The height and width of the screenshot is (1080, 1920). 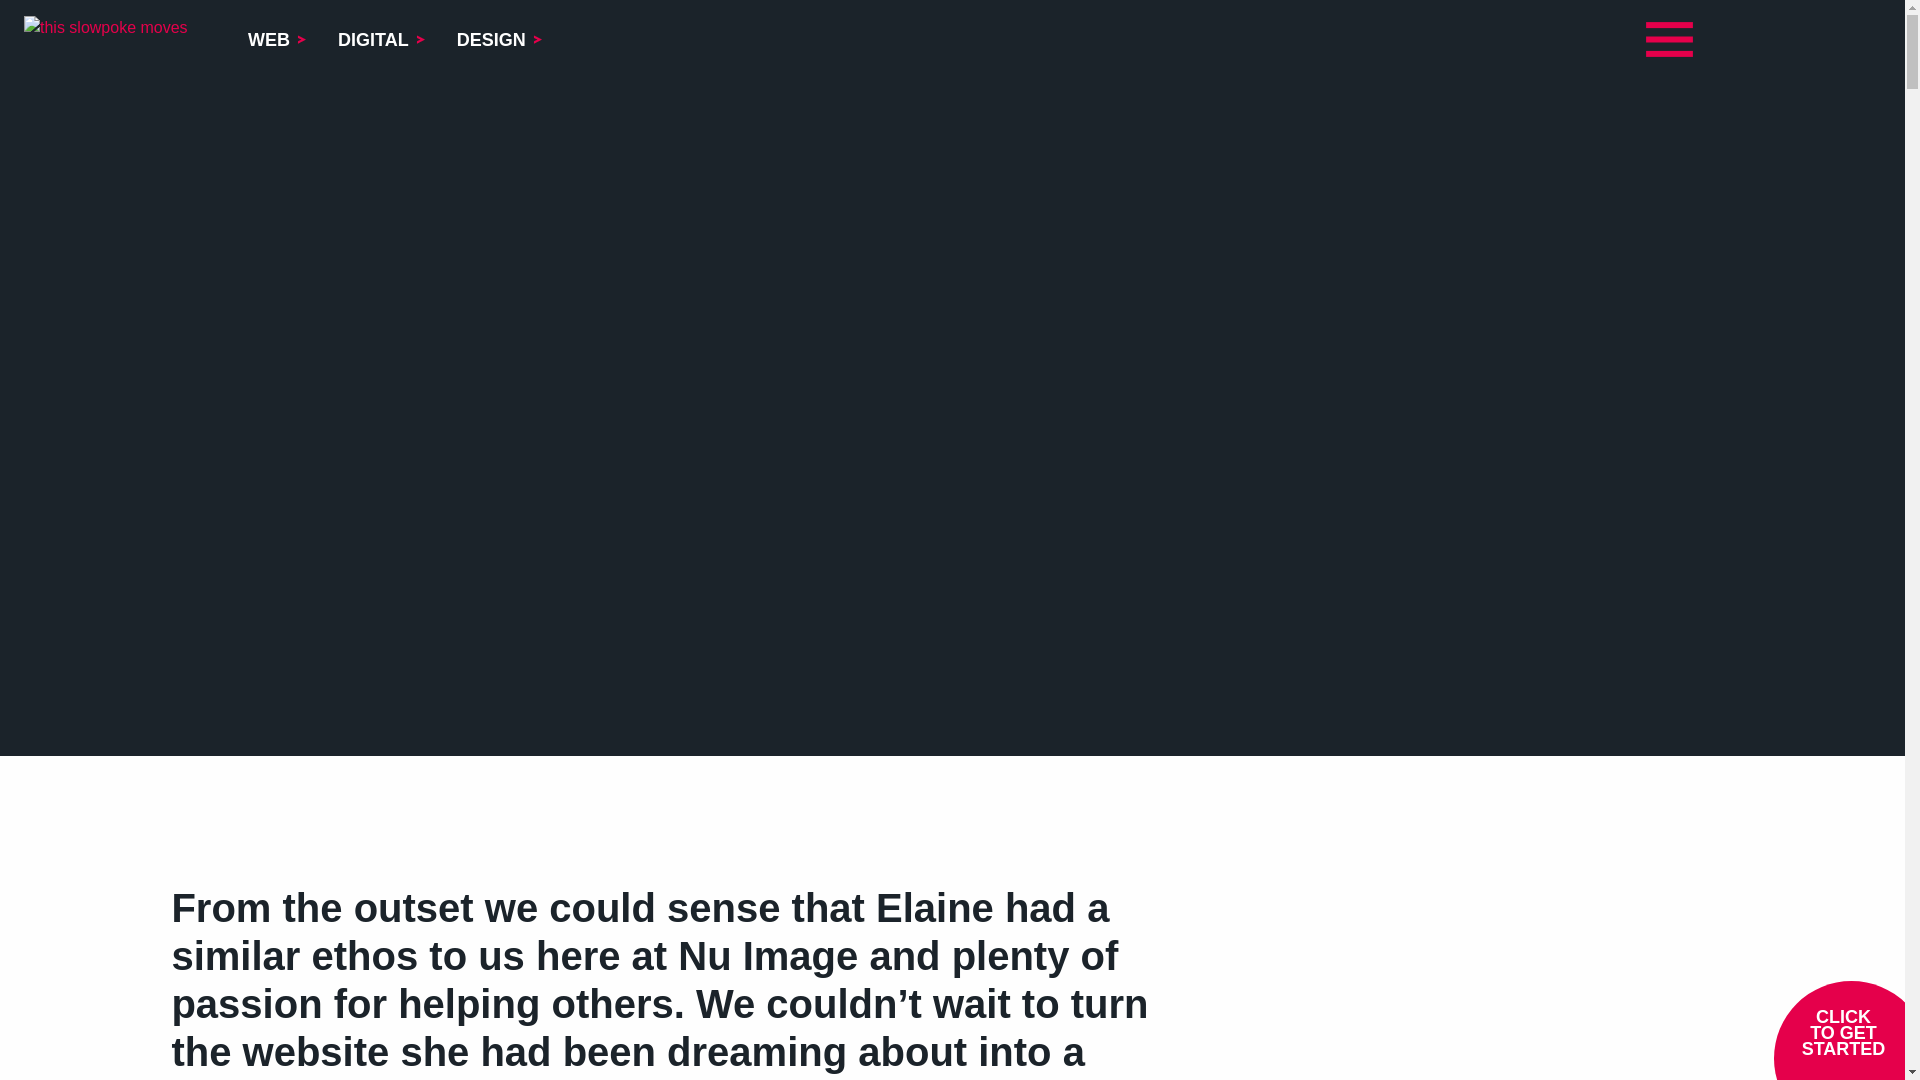 I want to click on DIGITAL, so click(x=380, y=40).